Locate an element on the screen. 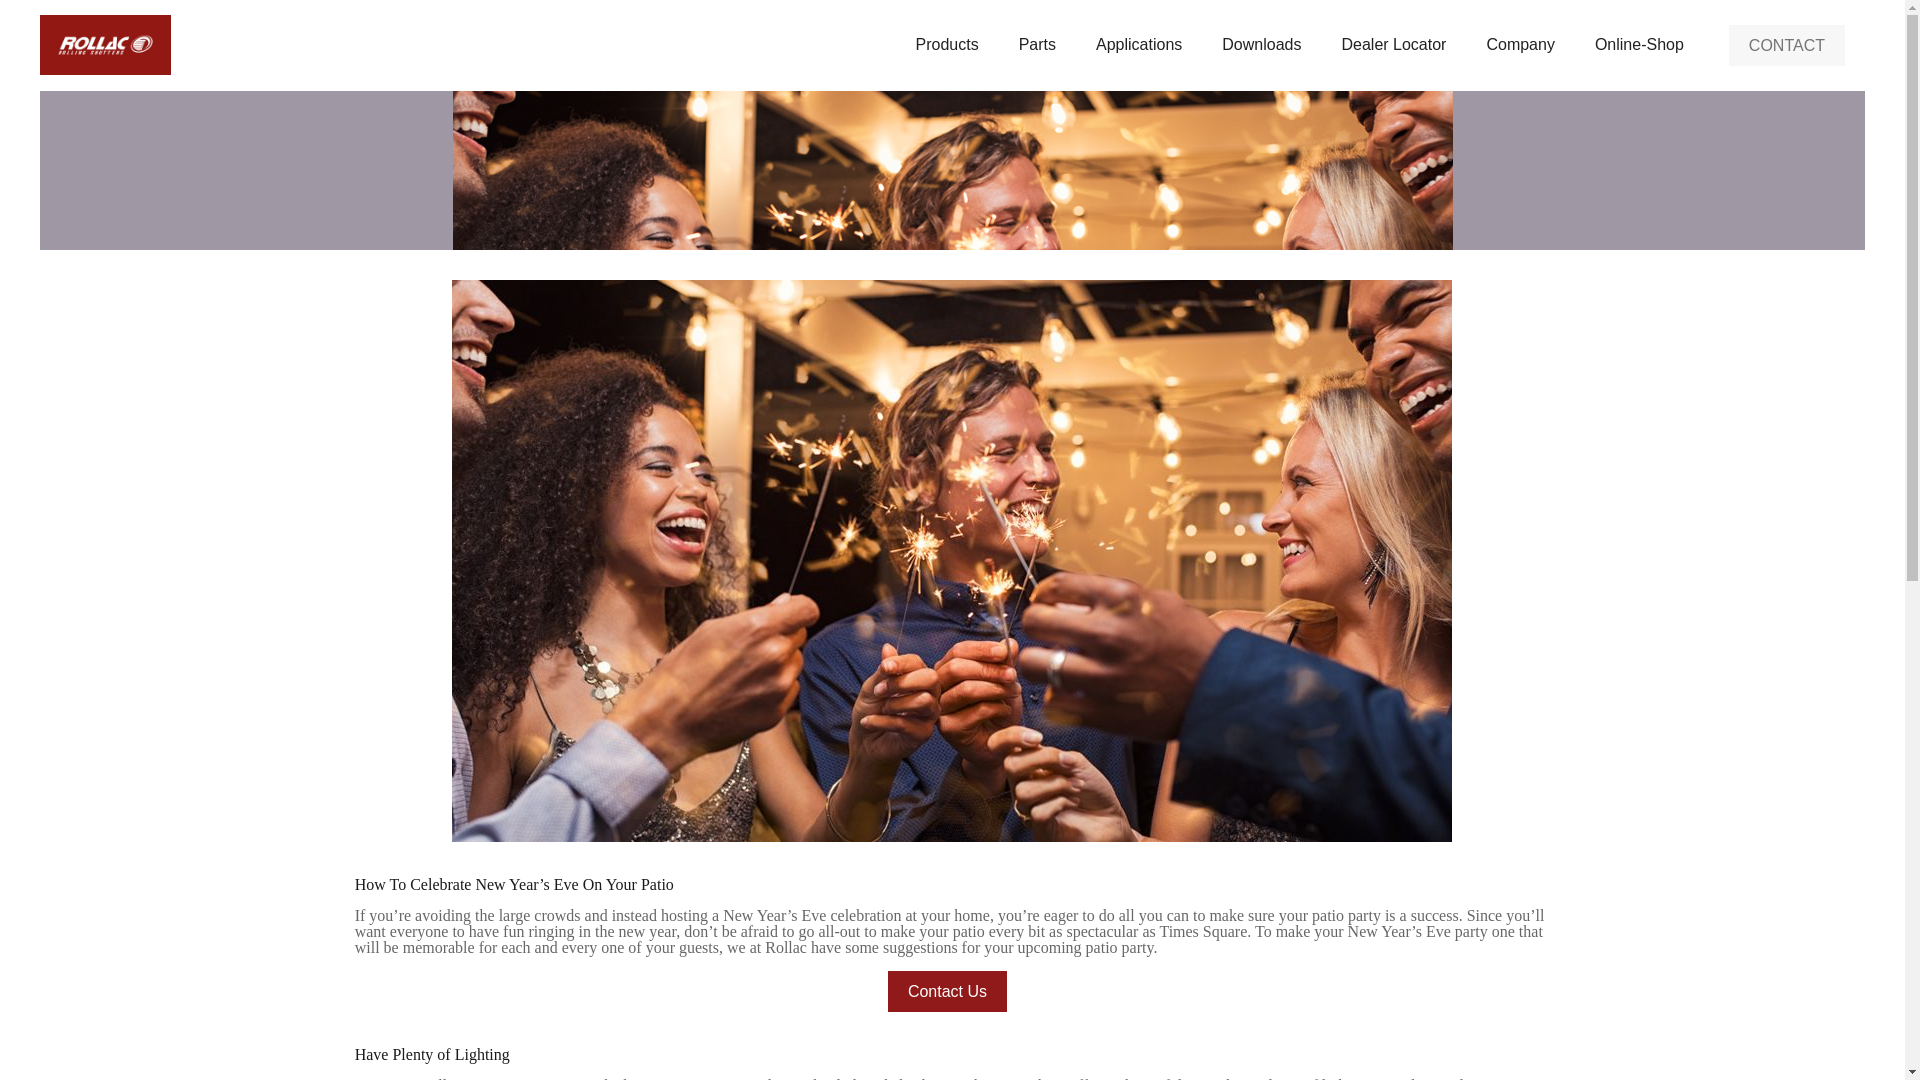 The height and width of the screenshot is (1080, 1920). Products is located at coordinates (947, 44).